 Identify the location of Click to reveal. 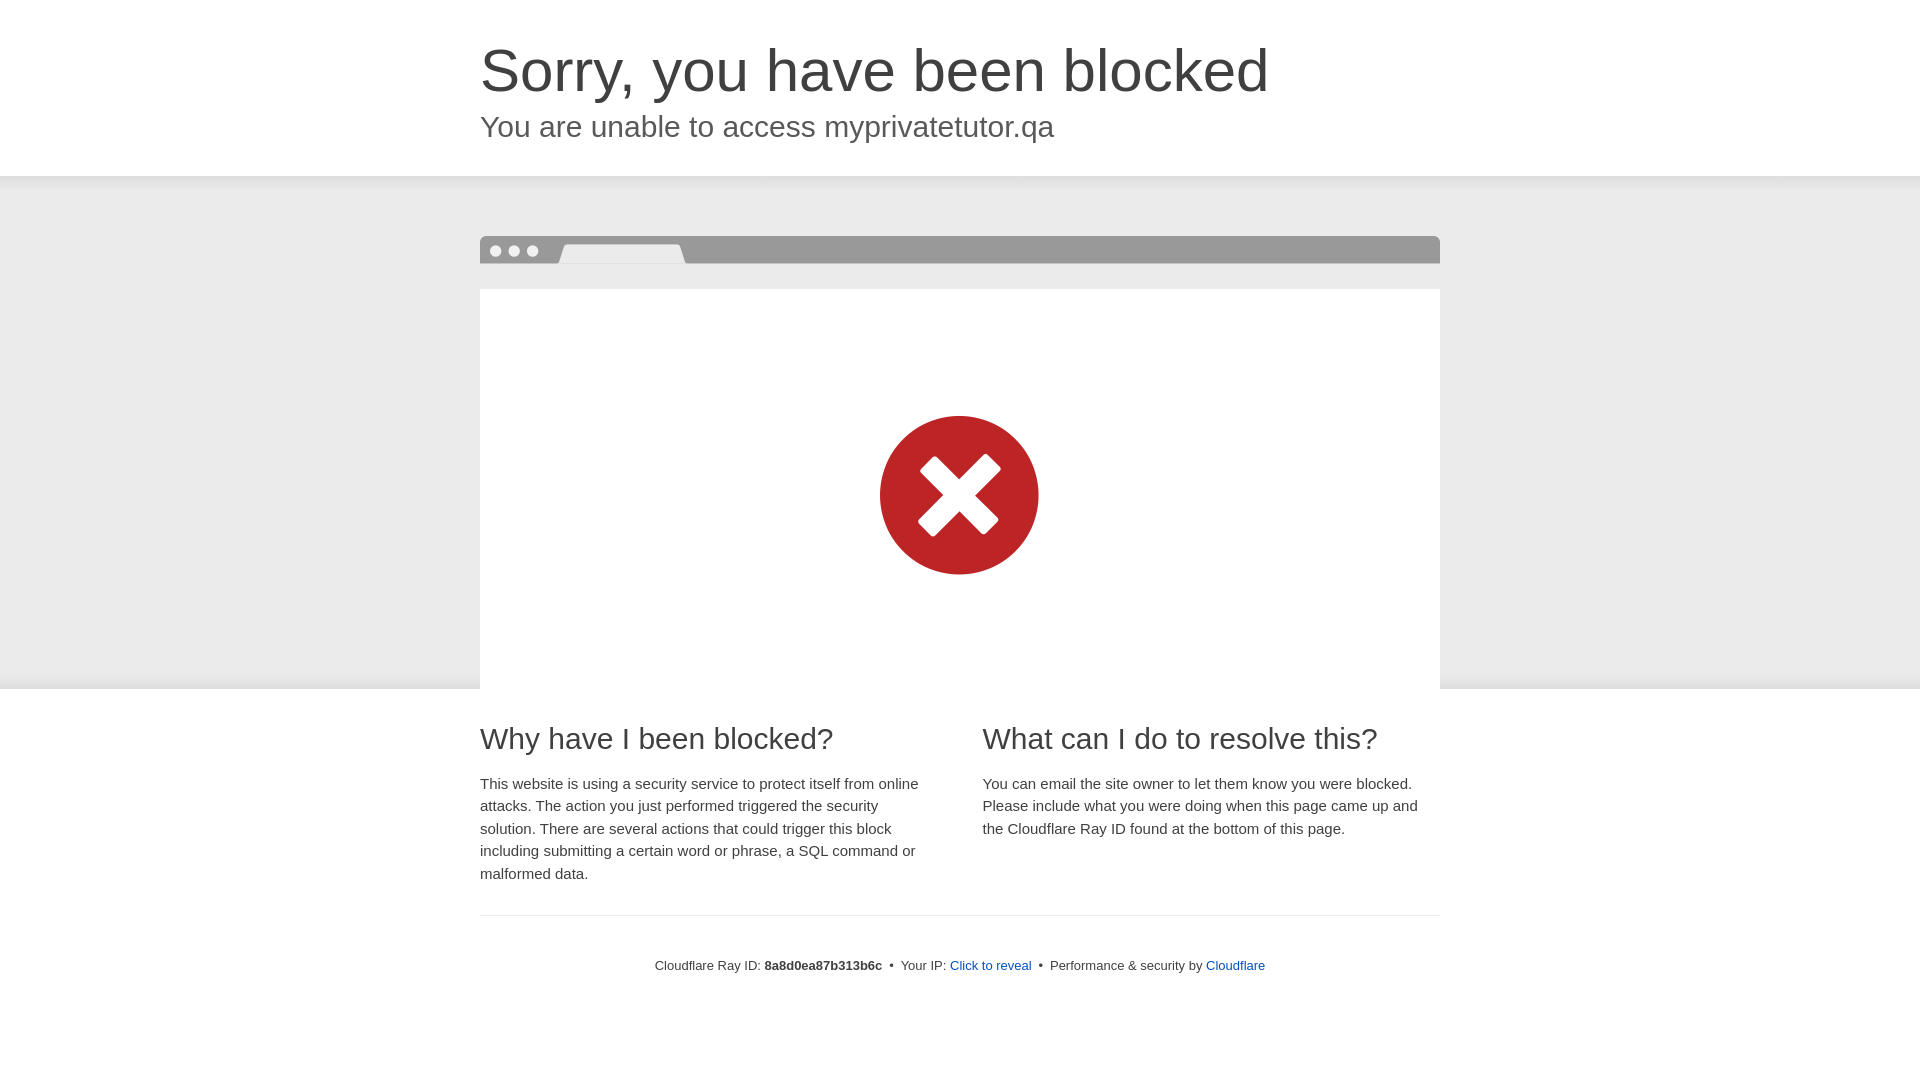
(991, 966).